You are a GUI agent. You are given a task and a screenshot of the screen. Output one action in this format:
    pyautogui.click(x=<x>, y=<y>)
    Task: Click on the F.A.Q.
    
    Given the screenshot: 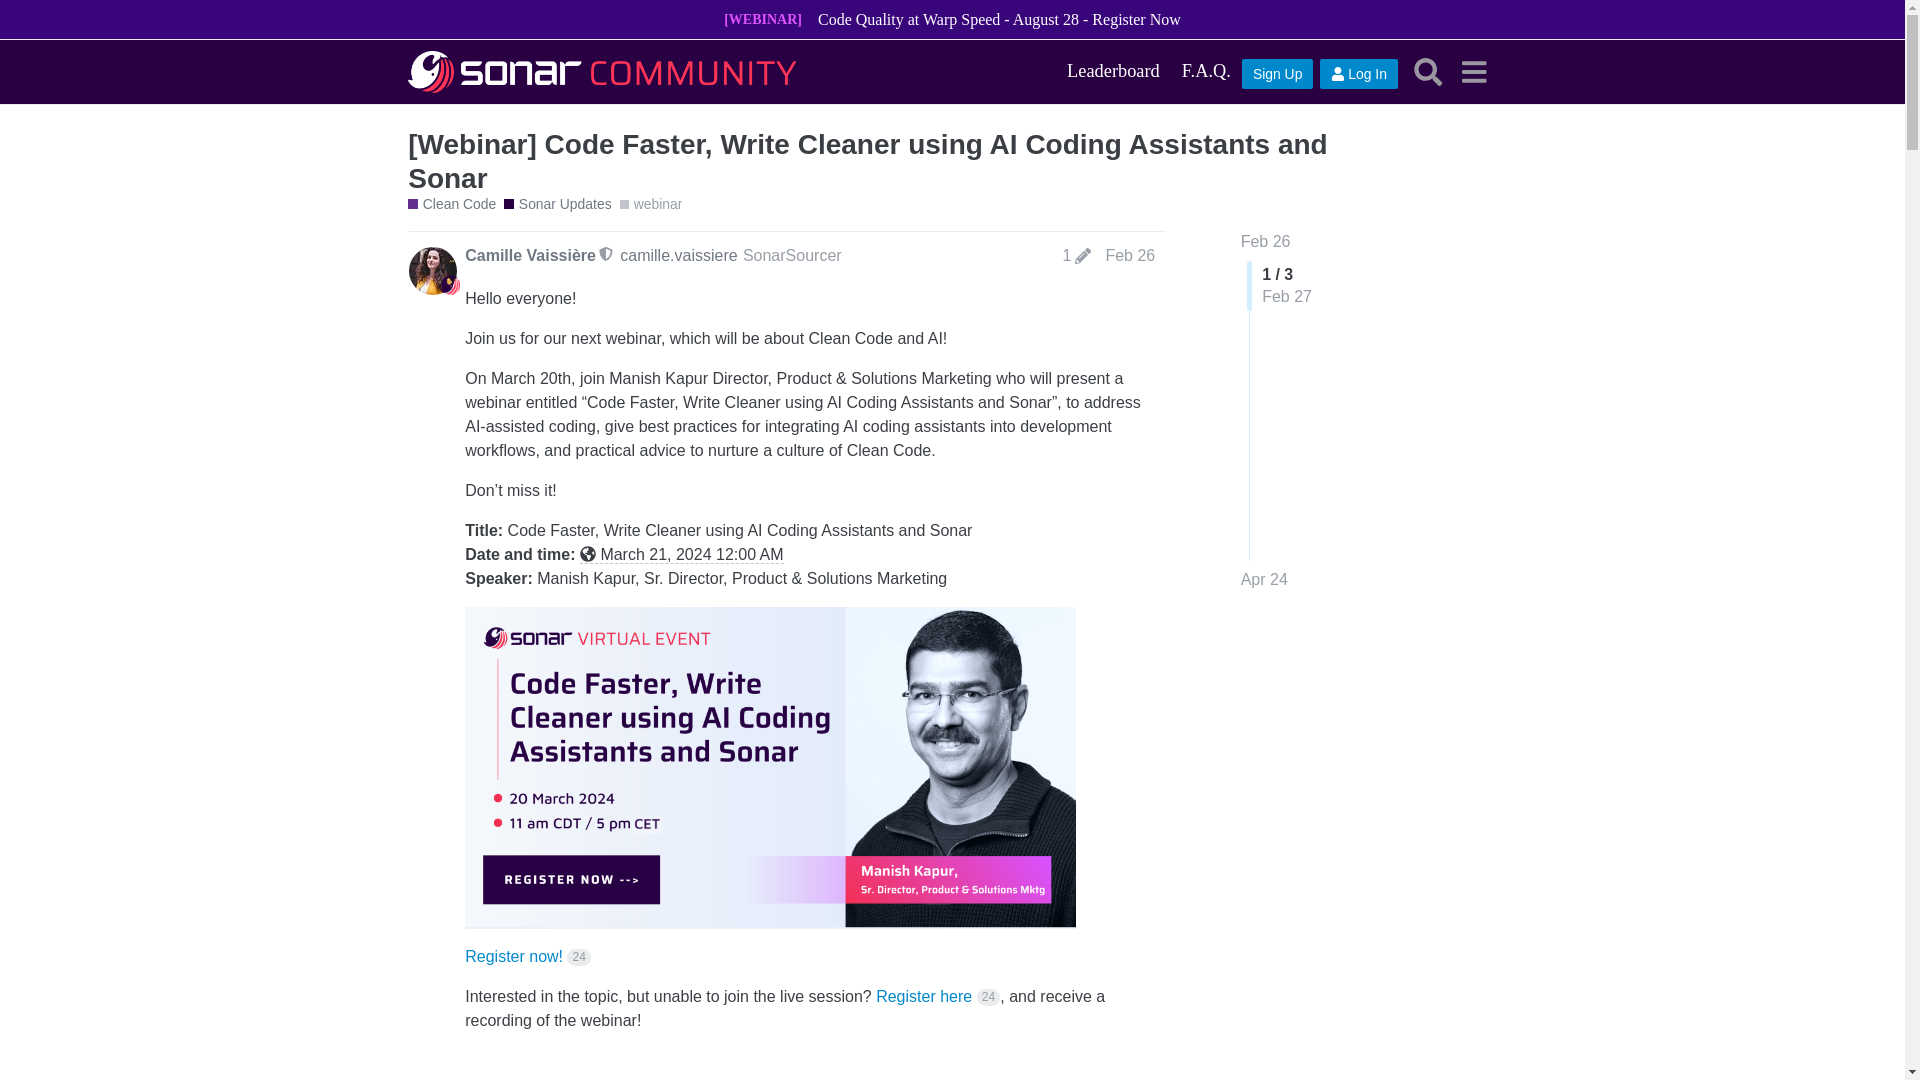 What is the action you would take?
    pyautogui.click(x=1206, y=71)
    